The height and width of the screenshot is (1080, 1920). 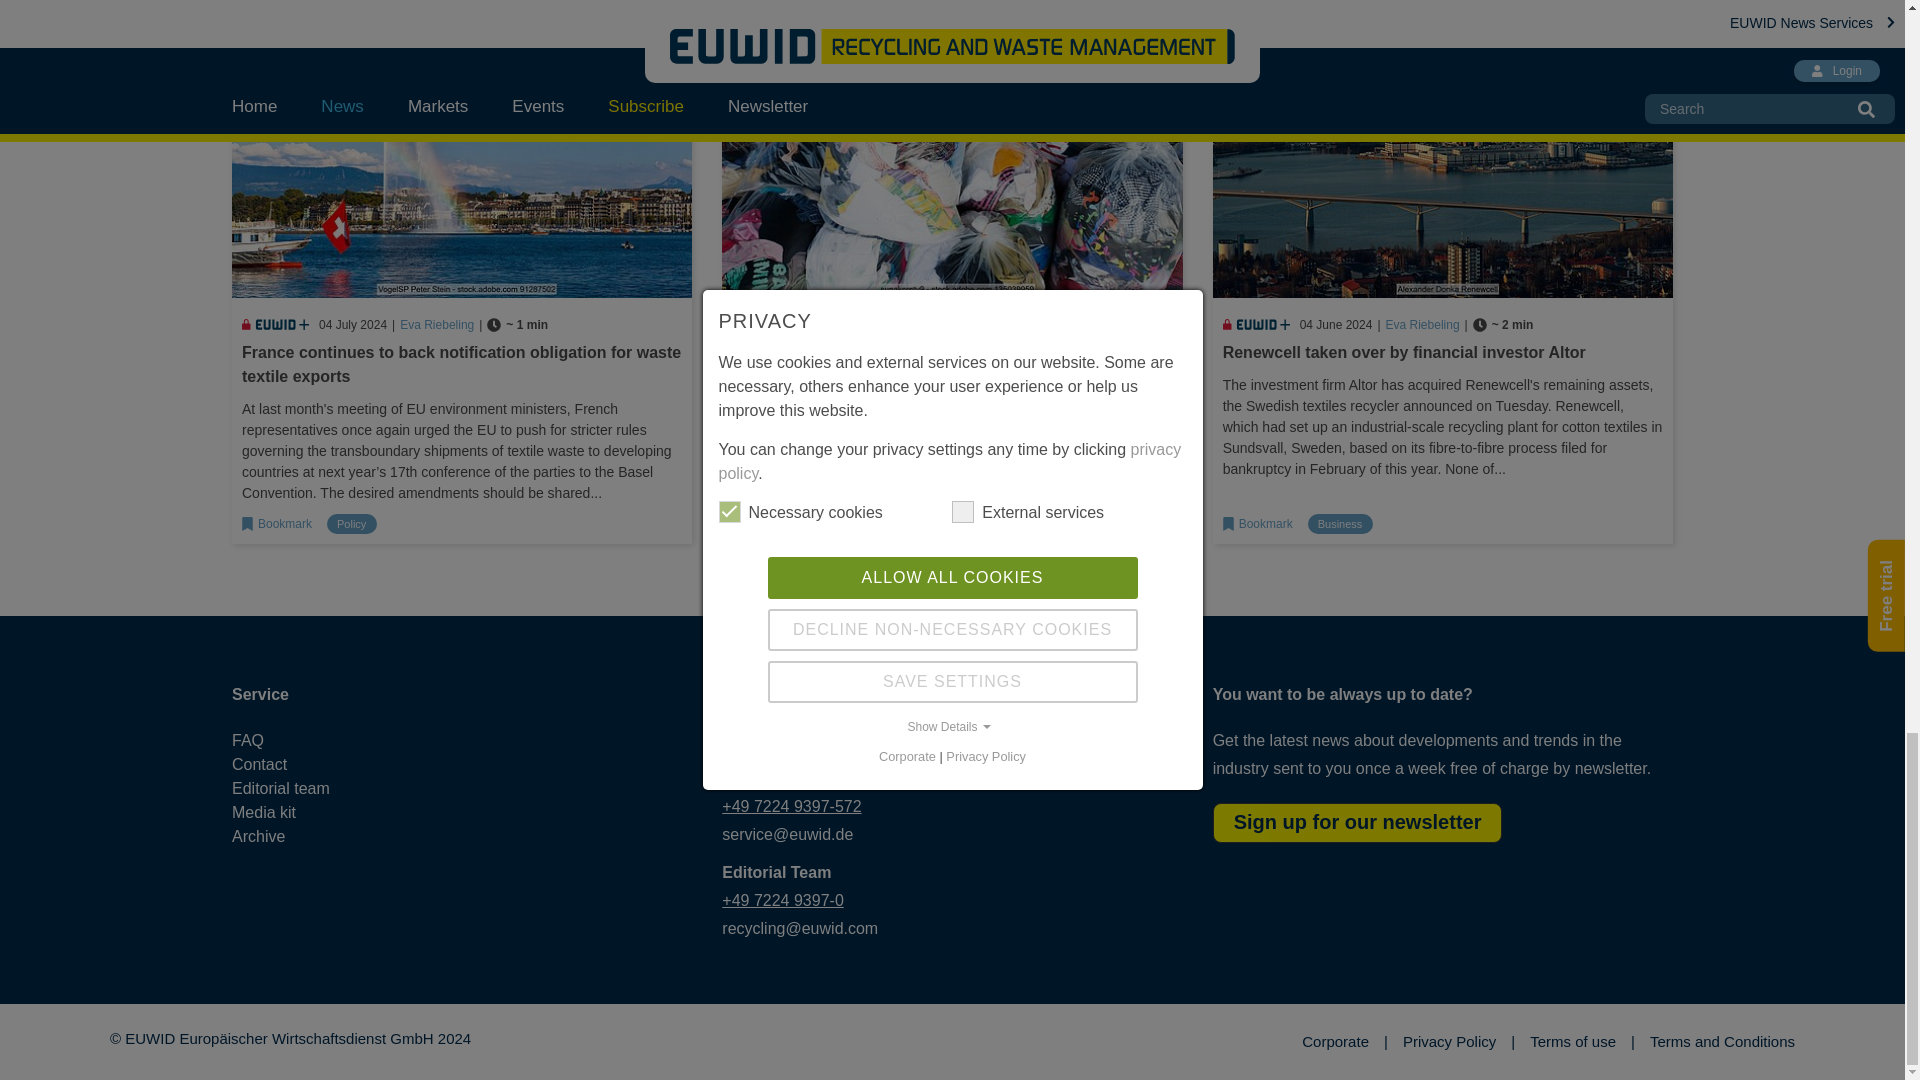 What do you see at coordinates (1722, 1042) in the screenshot?
I see `Terms and Conditions` at bounding box center [1722, 1042].